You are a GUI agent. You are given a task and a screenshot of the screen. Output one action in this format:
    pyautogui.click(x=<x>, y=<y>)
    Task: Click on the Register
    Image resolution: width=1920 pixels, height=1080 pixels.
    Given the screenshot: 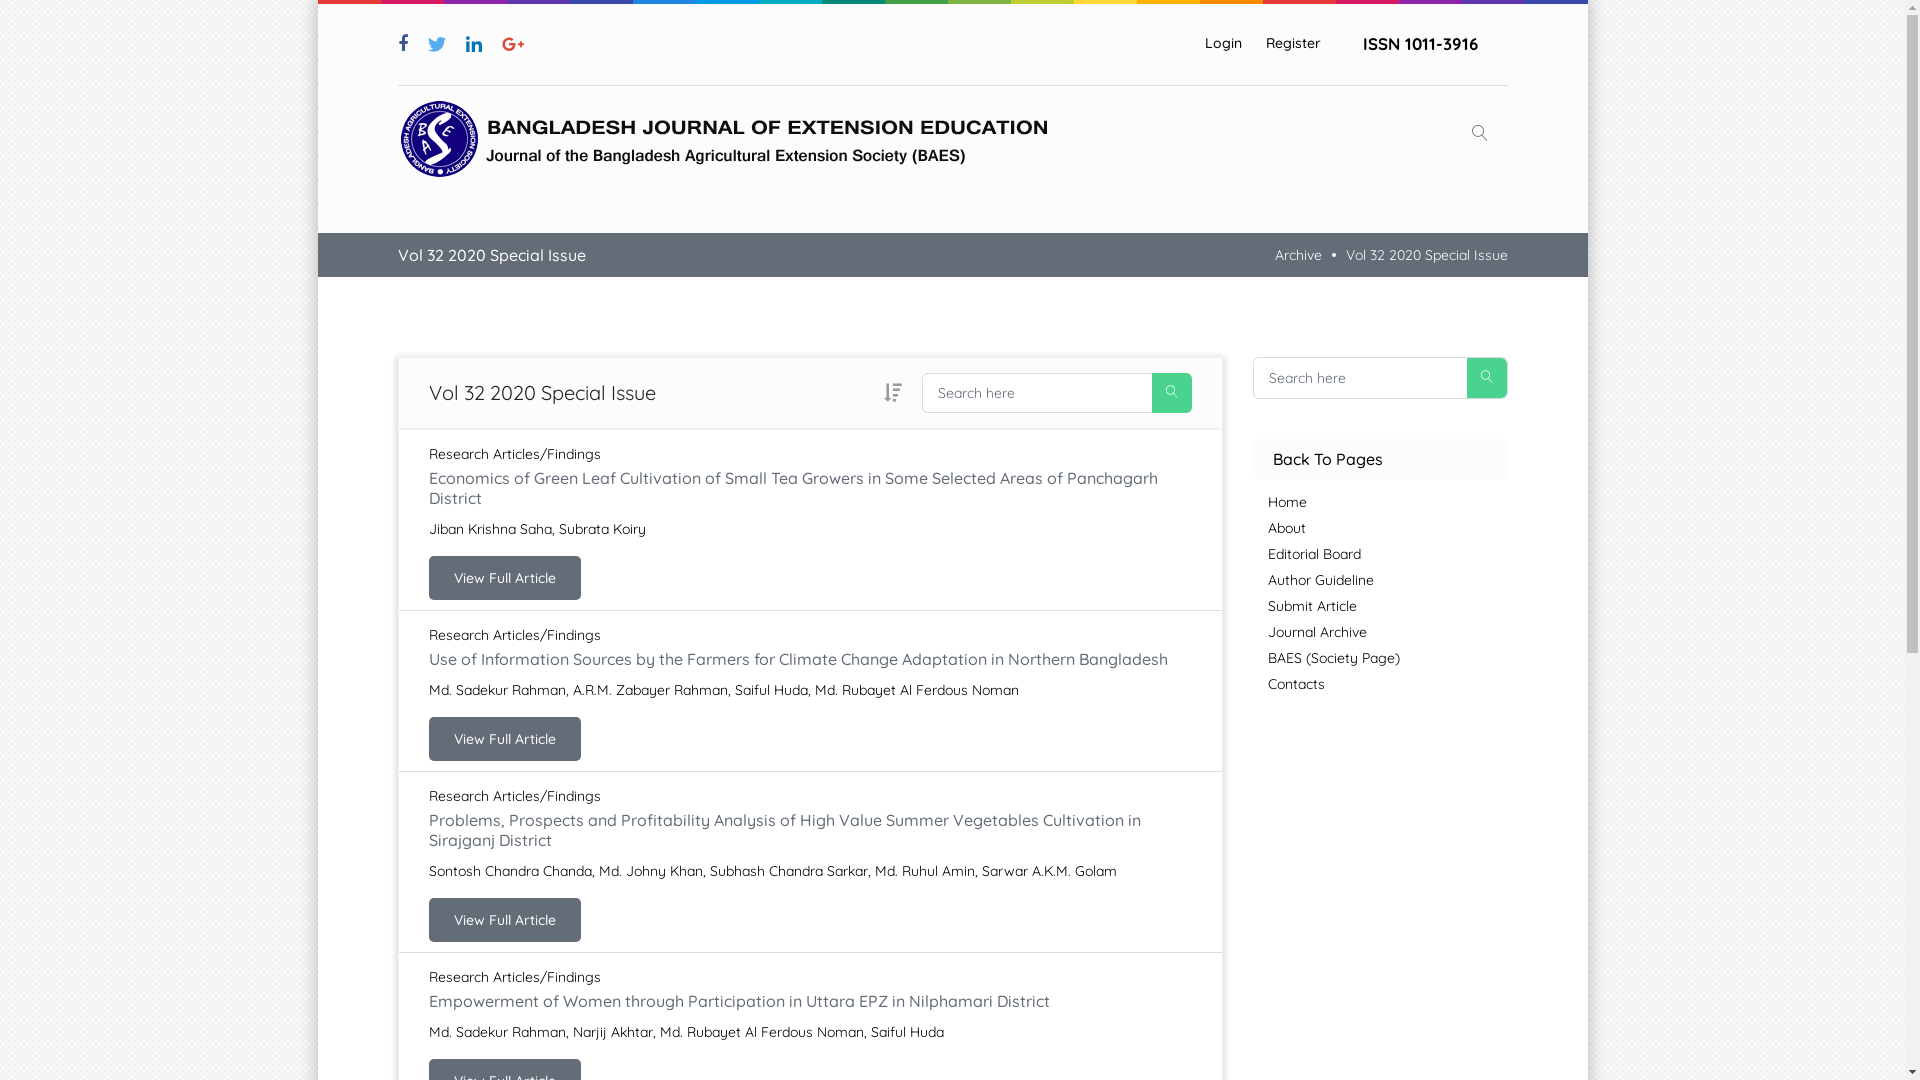 What is the action you would take?
    pyautogui.click(x=1294, y=44)
    